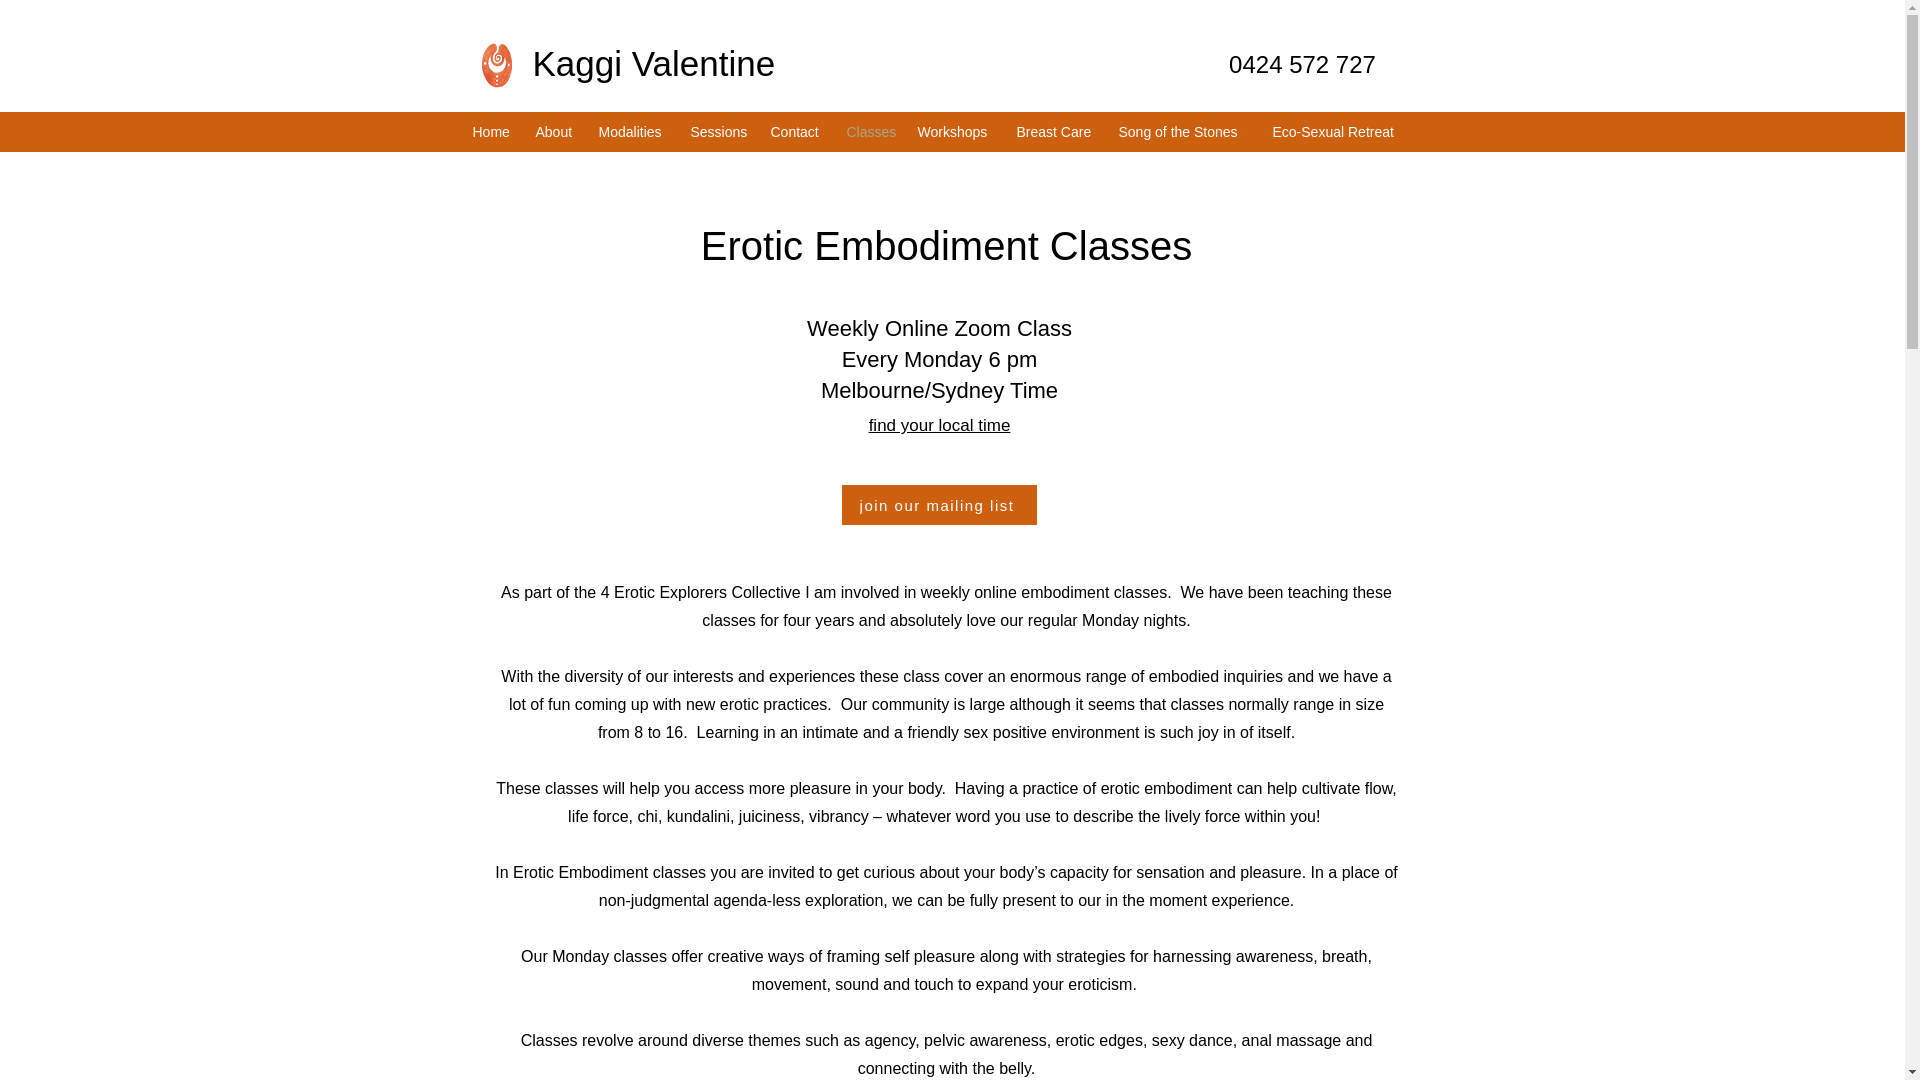  Describe the element at coordinates (1056, 131) in the screenshot. I see `Breast Care` at that location.